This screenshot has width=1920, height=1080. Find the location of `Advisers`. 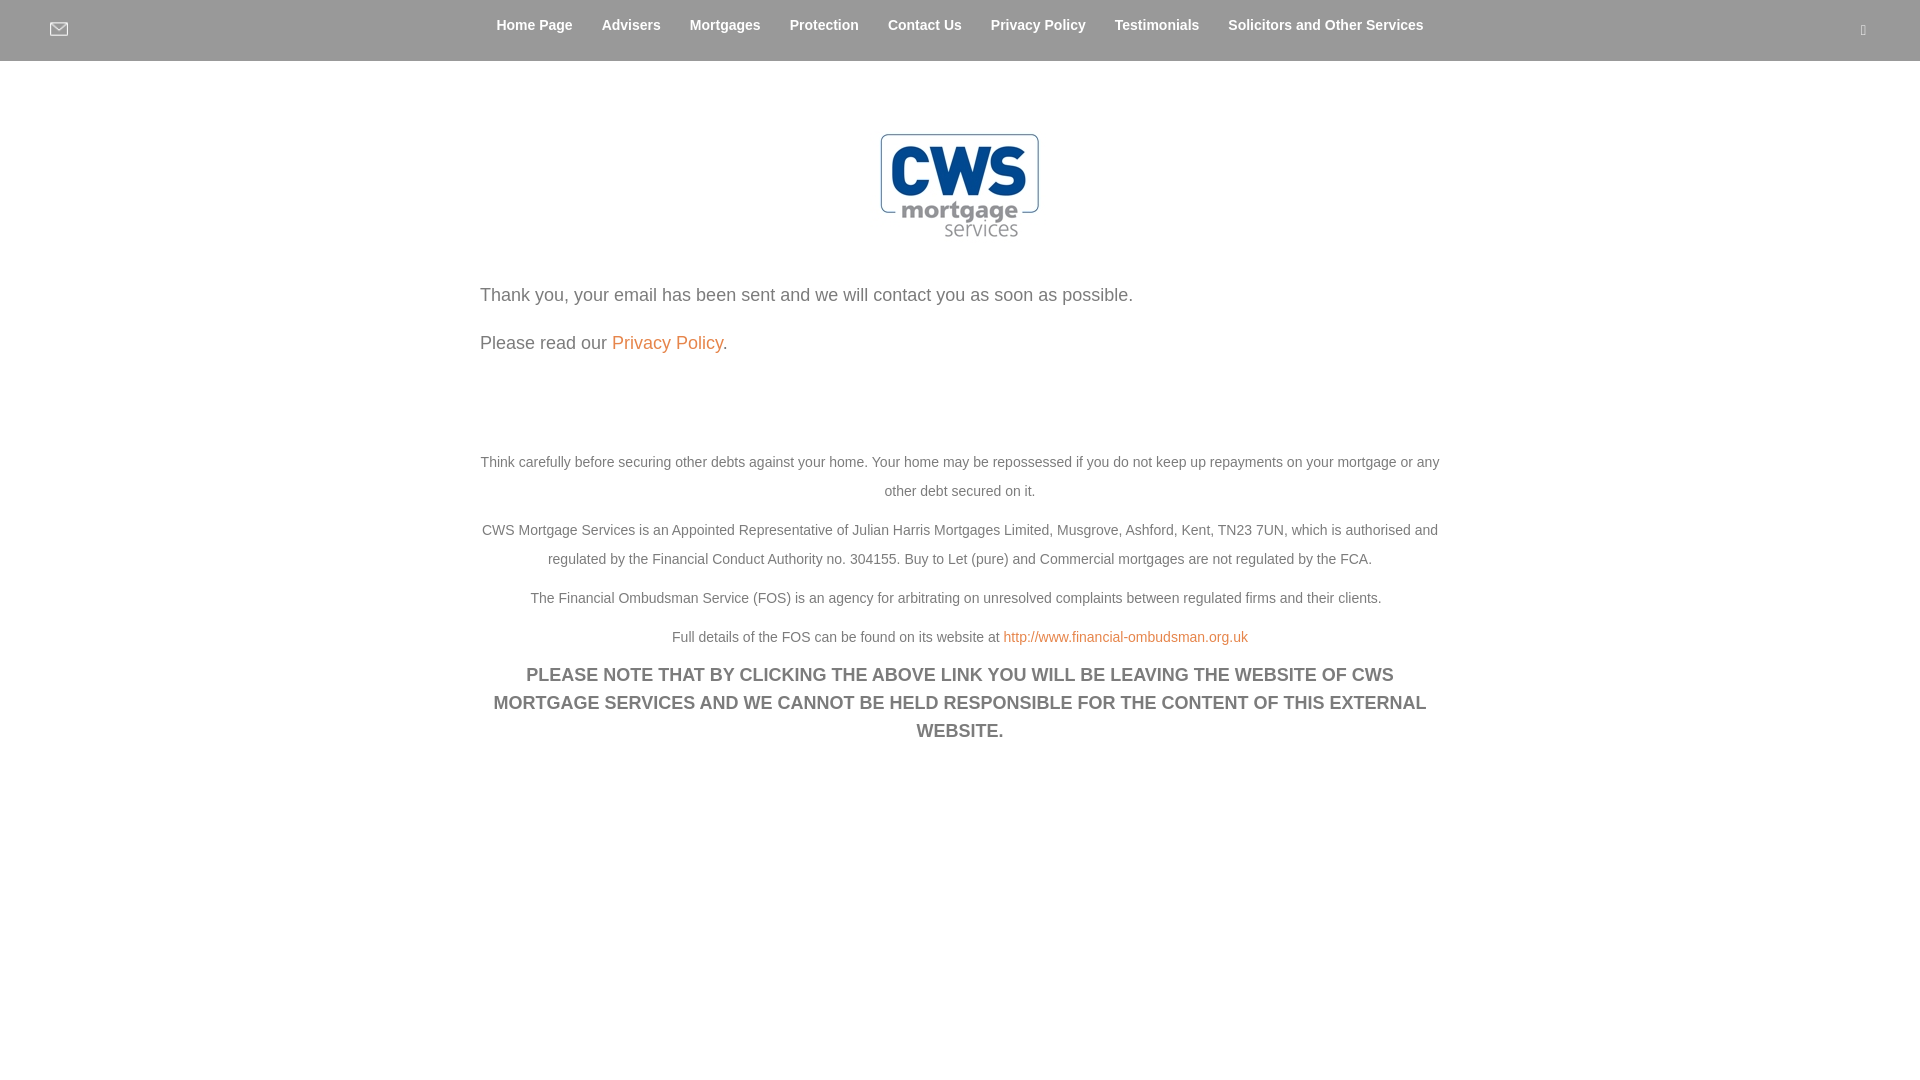

Advisers is located at coordinates (631, 24).